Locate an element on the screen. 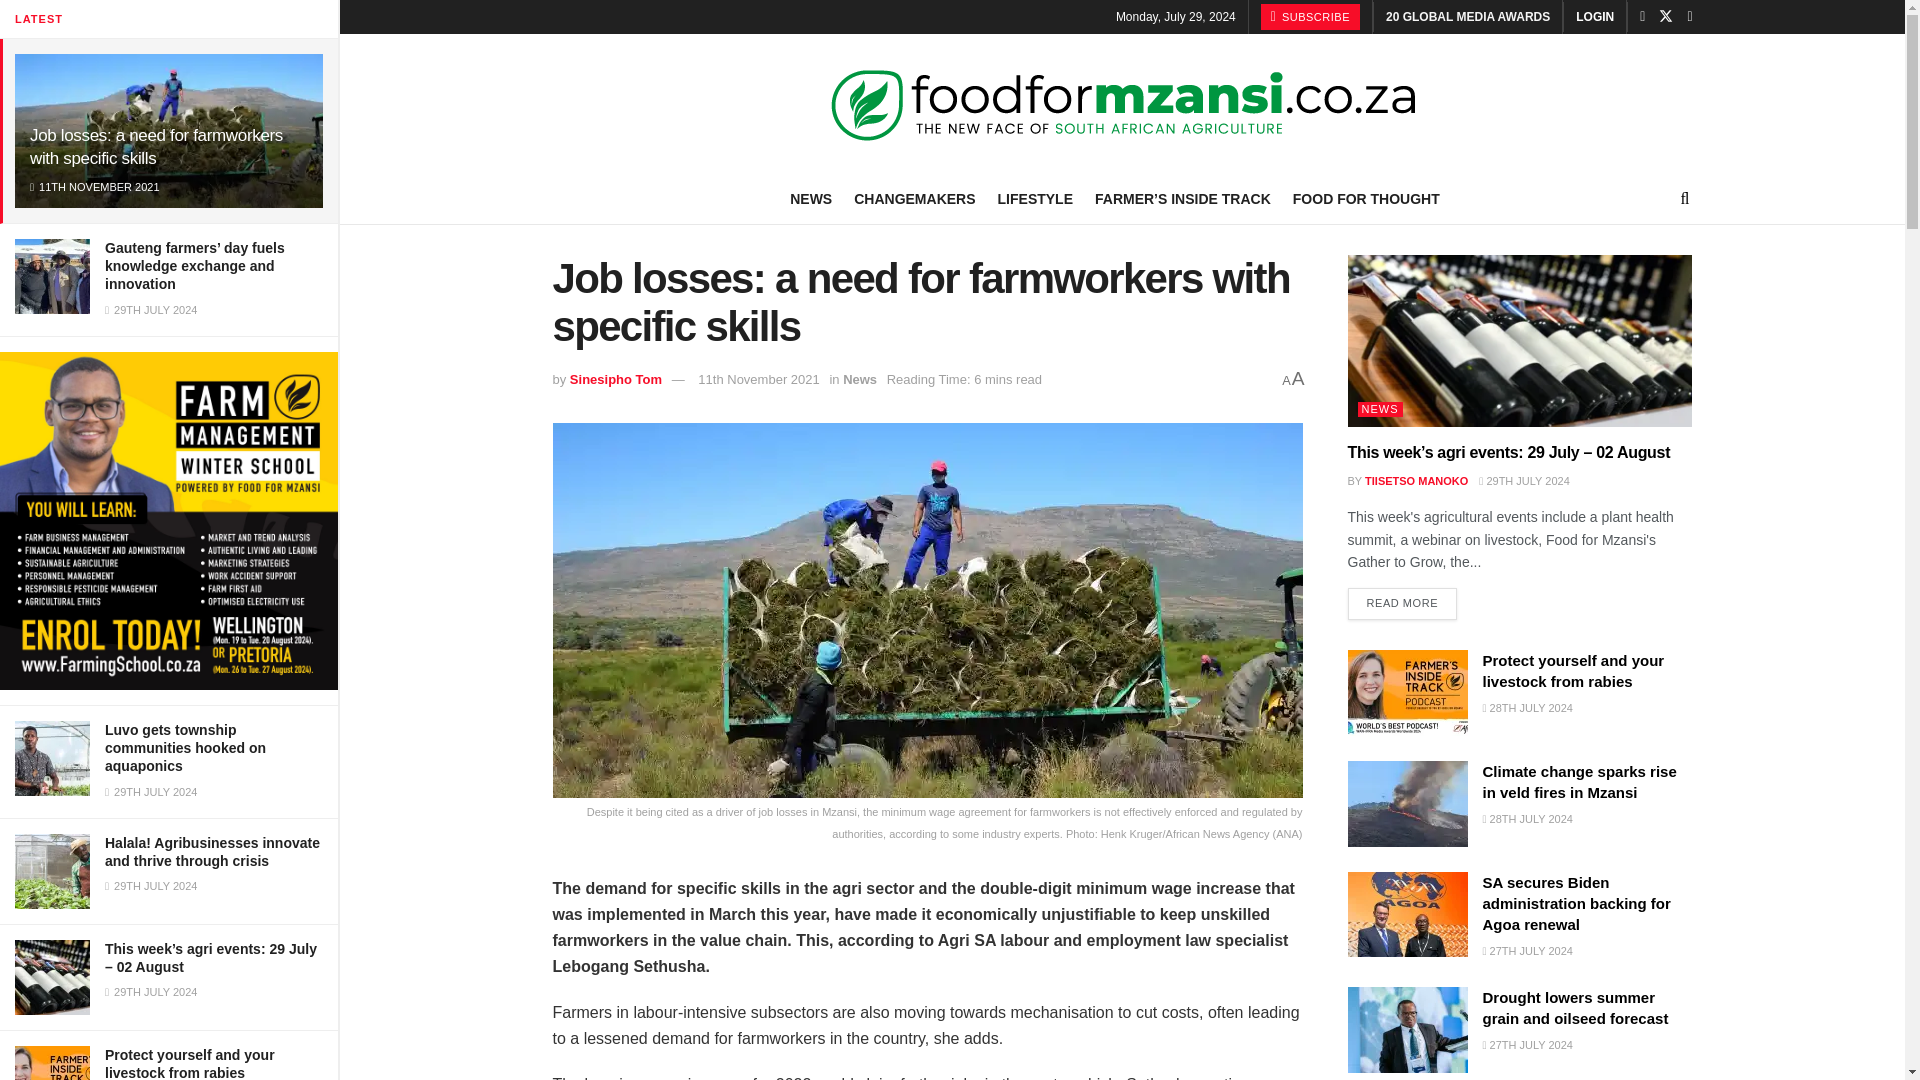 The height and width of the screenshot is (1080, 1920). LIFESTYLE is located at coordinates (1036, 198).